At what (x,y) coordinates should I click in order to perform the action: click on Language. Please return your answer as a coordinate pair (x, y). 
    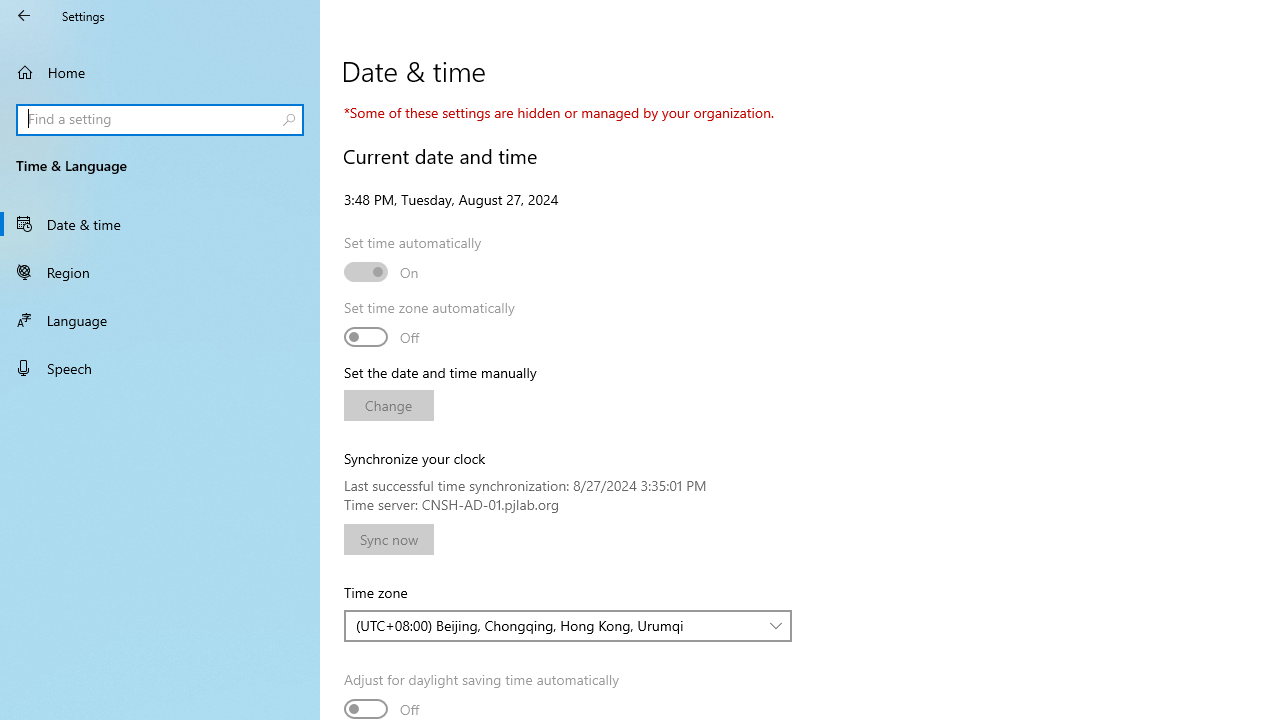
    Looking at the image, I should click on (160, 320).